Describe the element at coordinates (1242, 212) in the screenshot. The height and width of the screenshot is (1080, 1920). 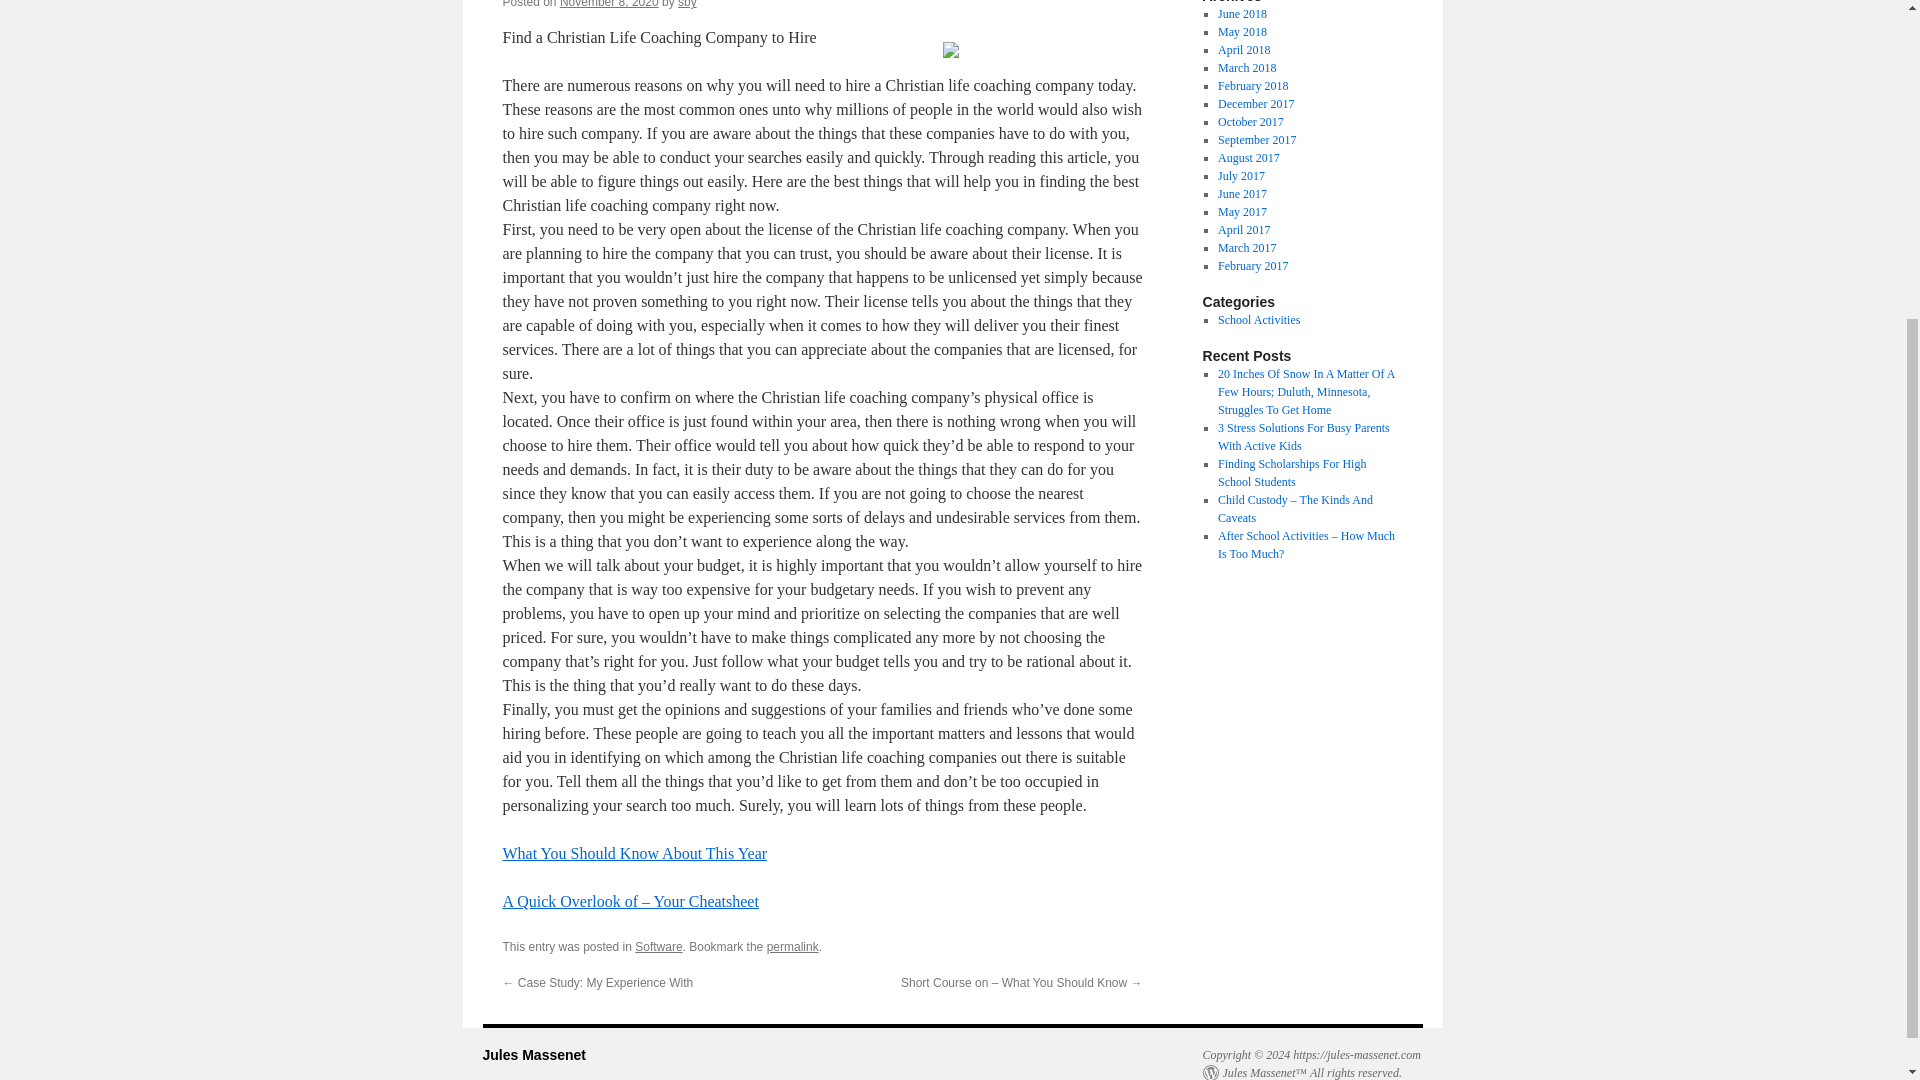
I see `May 2017` at that location.